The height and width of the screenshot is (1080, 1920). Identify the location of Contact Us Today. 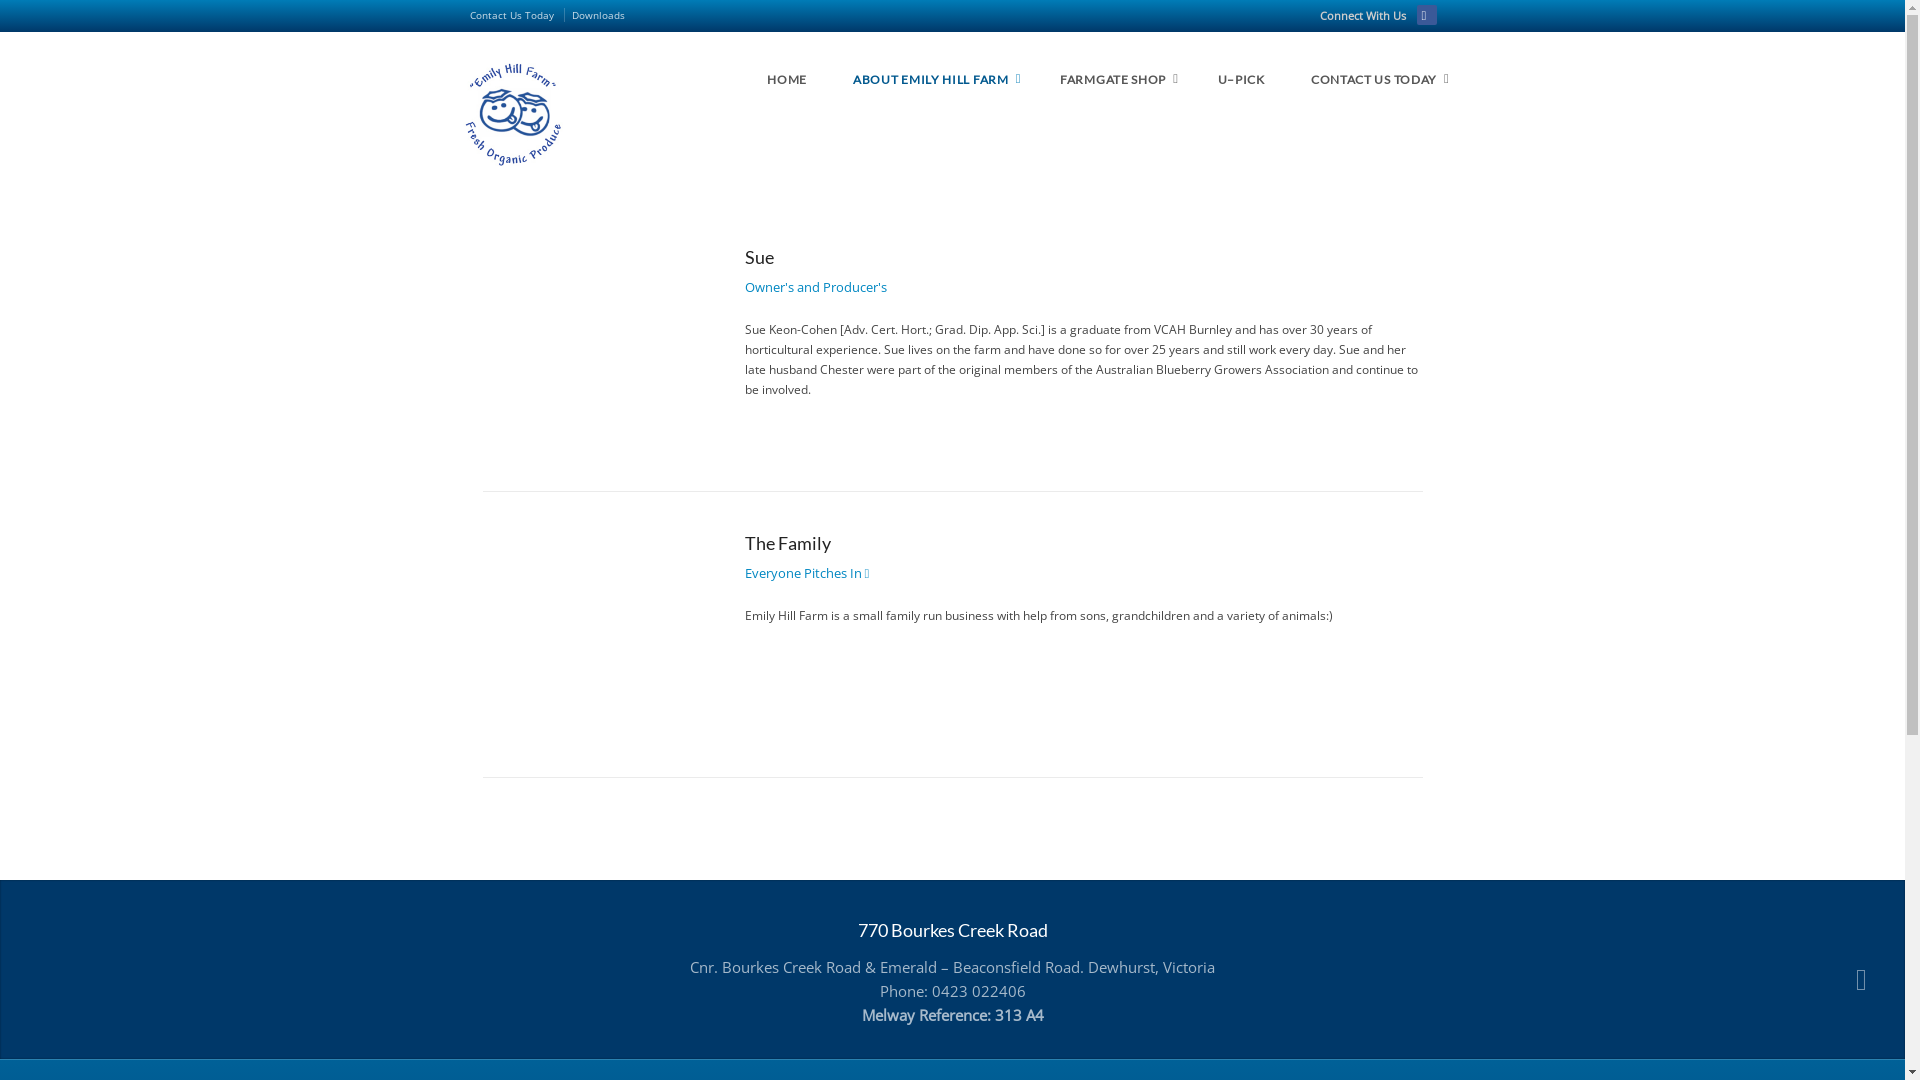
(518, 15).